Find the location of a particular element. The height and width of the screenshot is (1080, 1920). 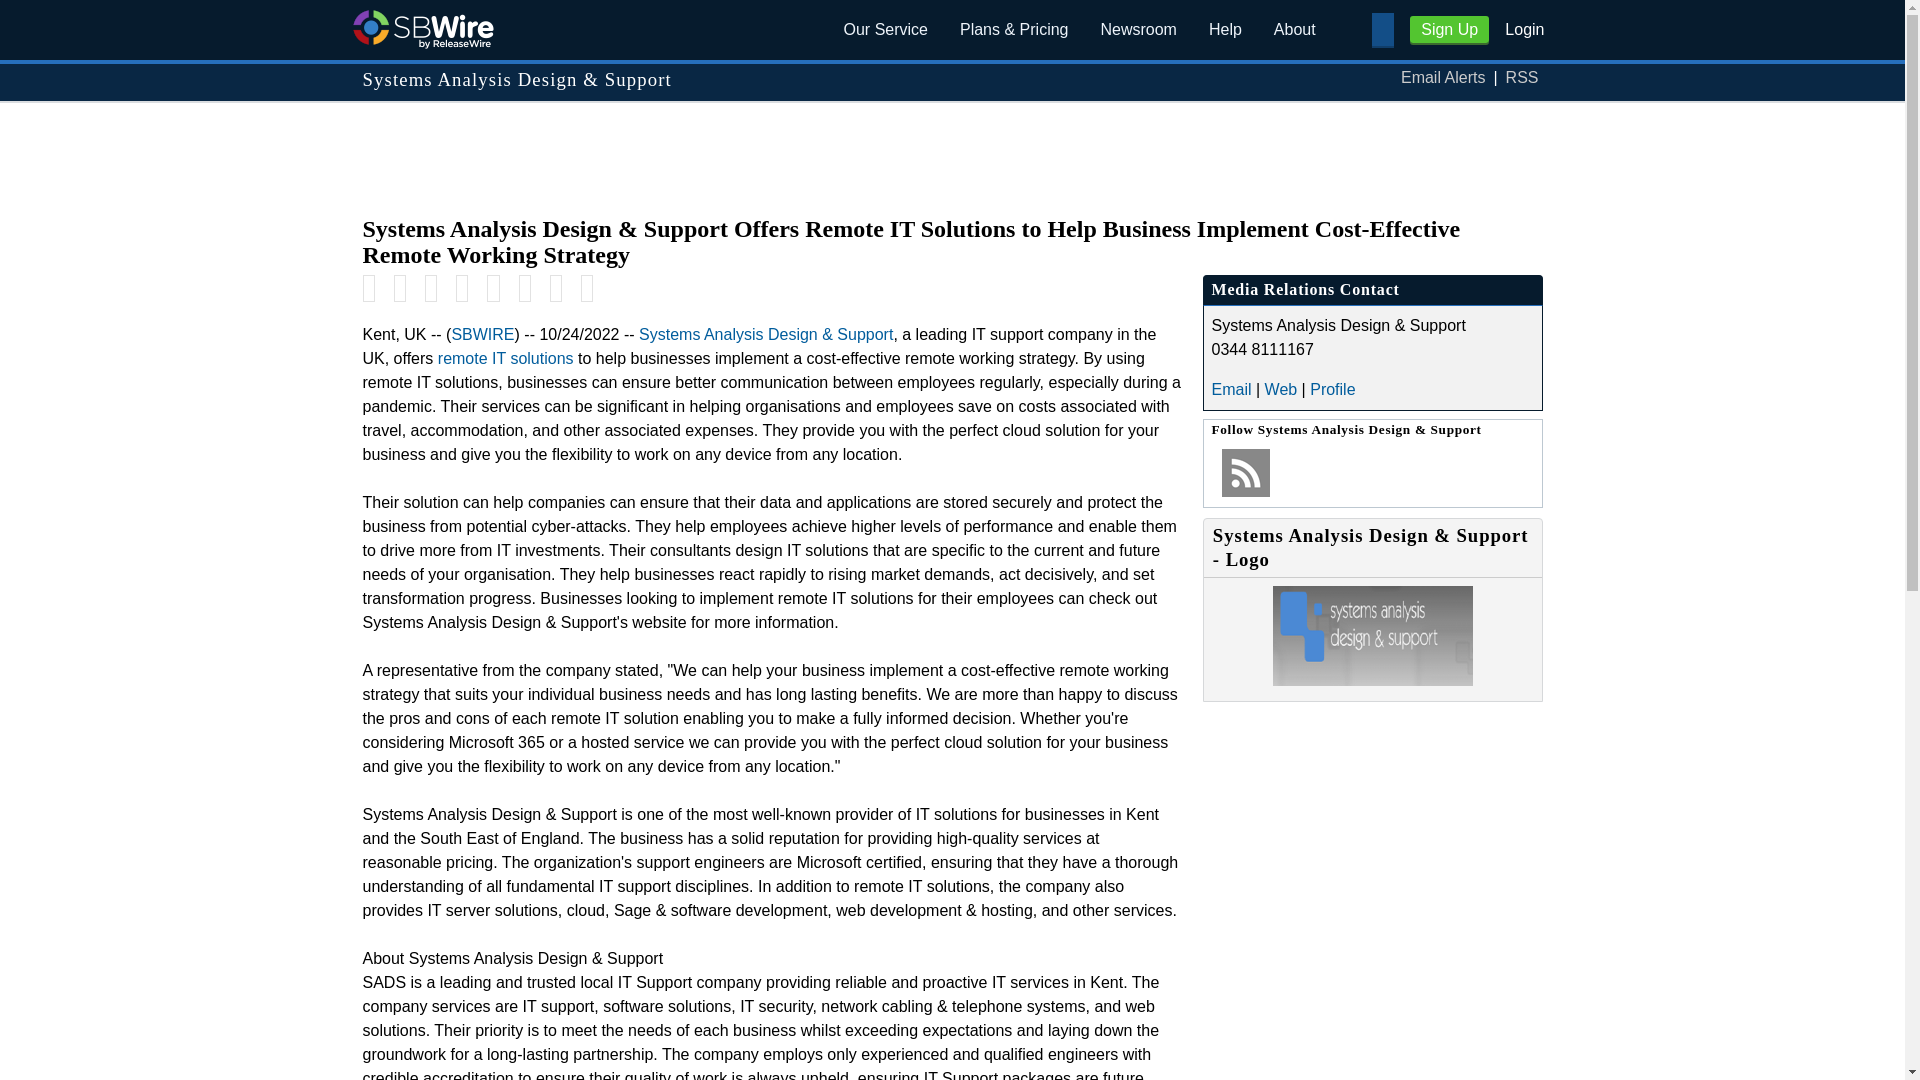

Web is located at coordinates (1281, 390).